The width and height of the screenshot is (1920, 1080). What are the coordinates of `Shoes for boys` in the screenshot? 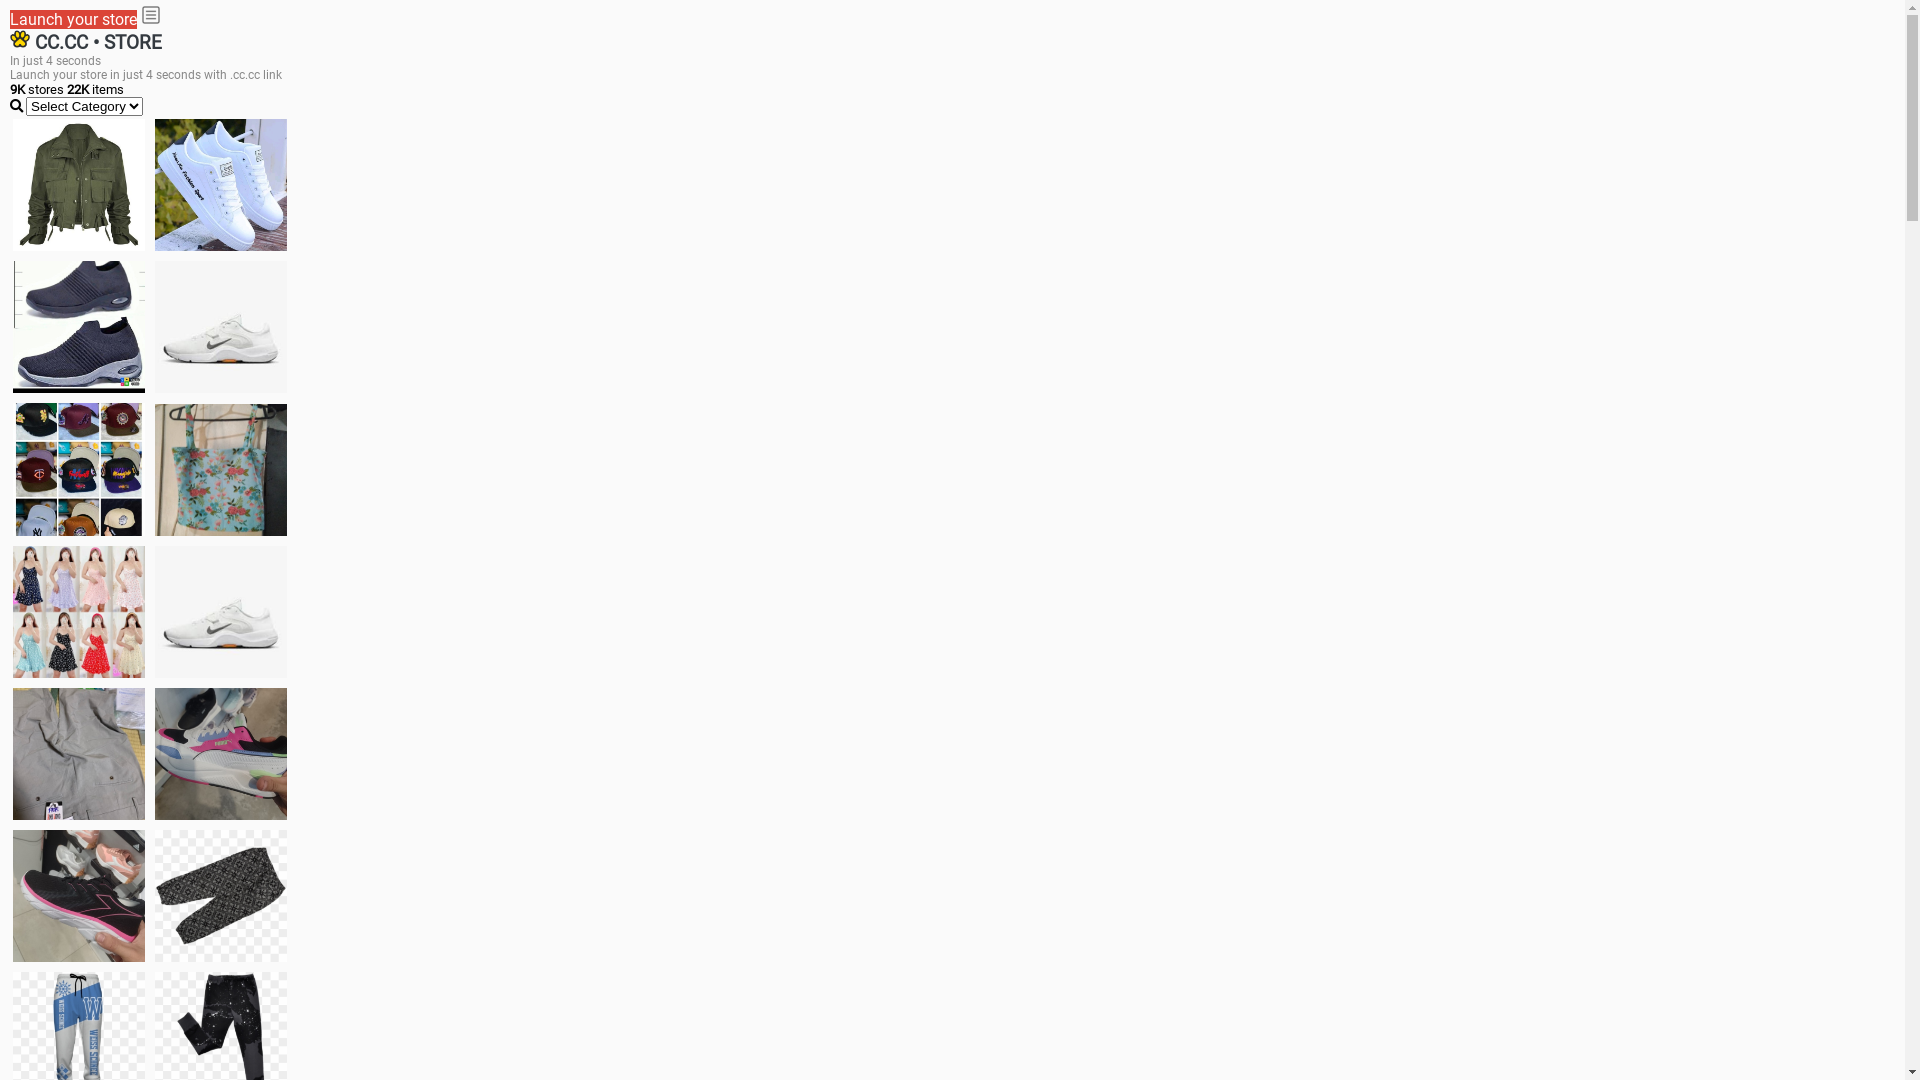 It's located at (221, 327).